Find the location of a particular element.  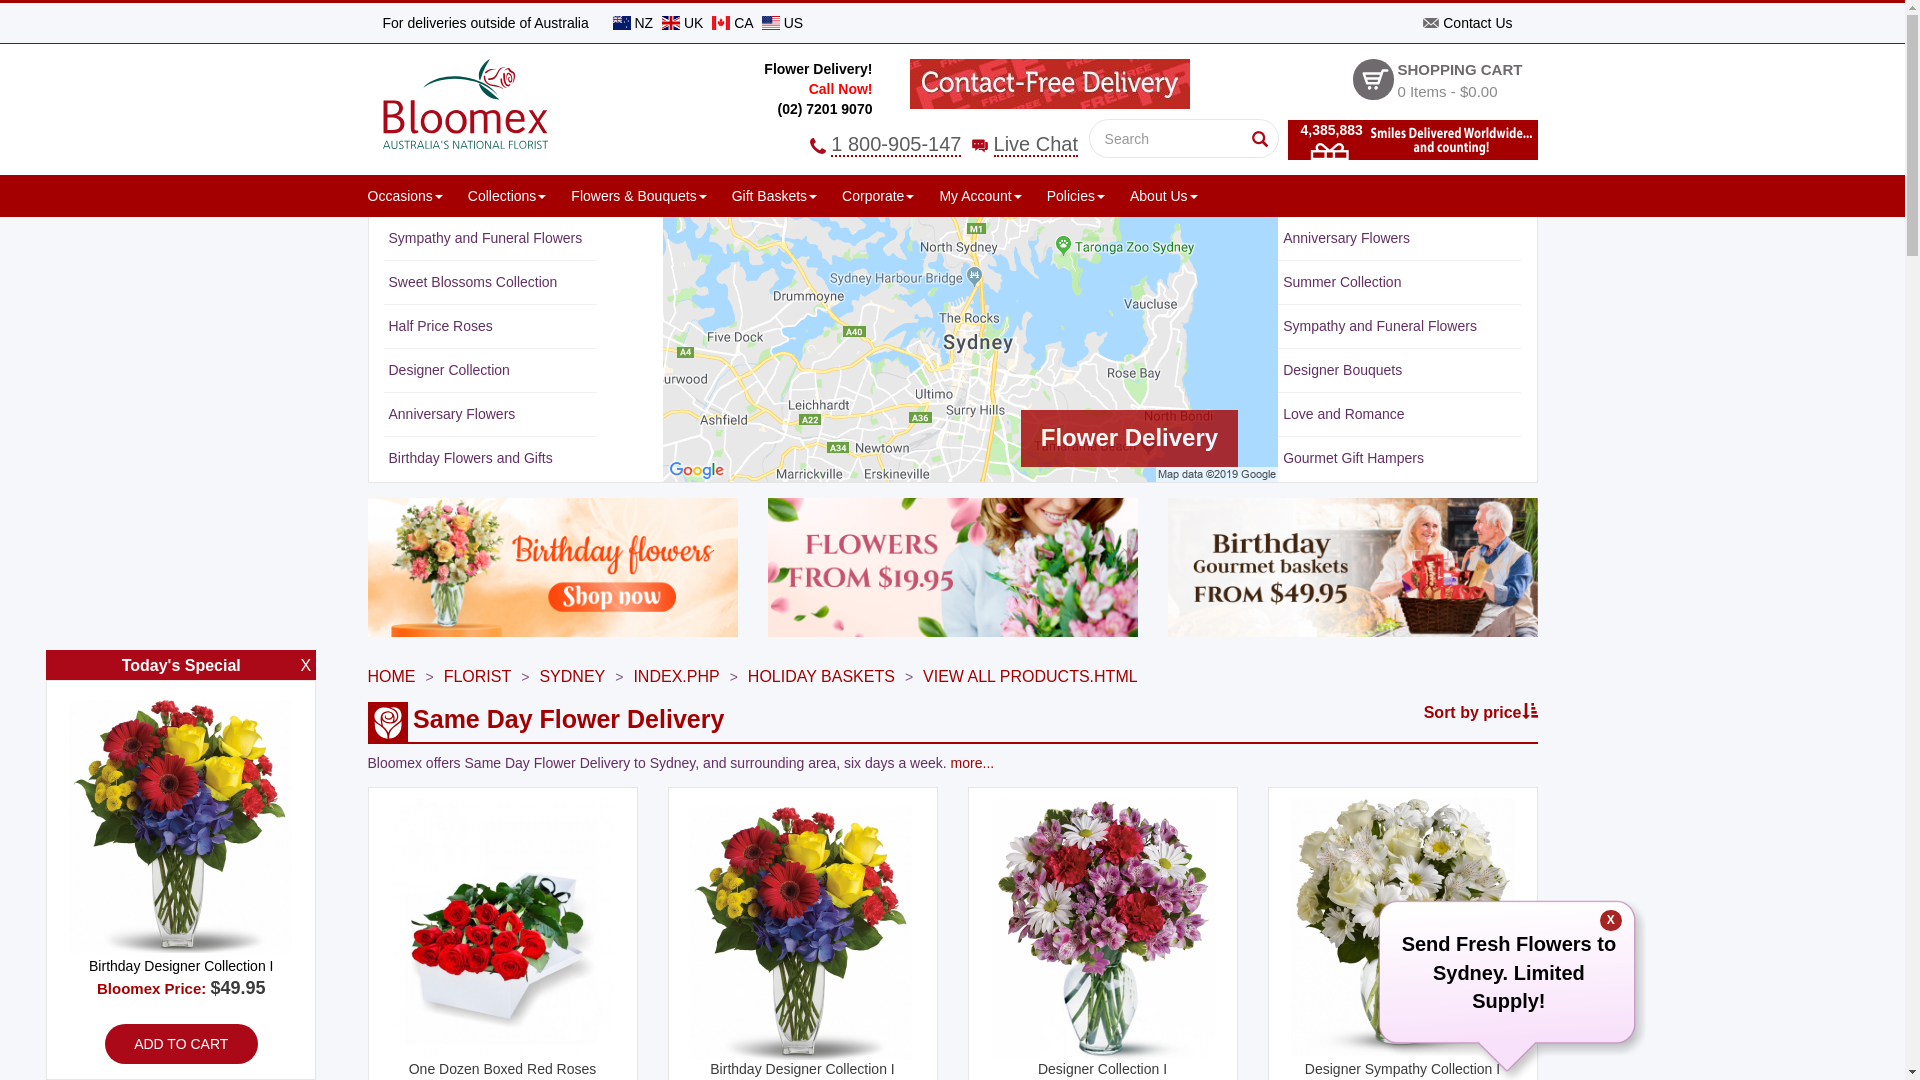

VIEW ALL PRODUCTS.HTML is located at coordinates (1030, 676).